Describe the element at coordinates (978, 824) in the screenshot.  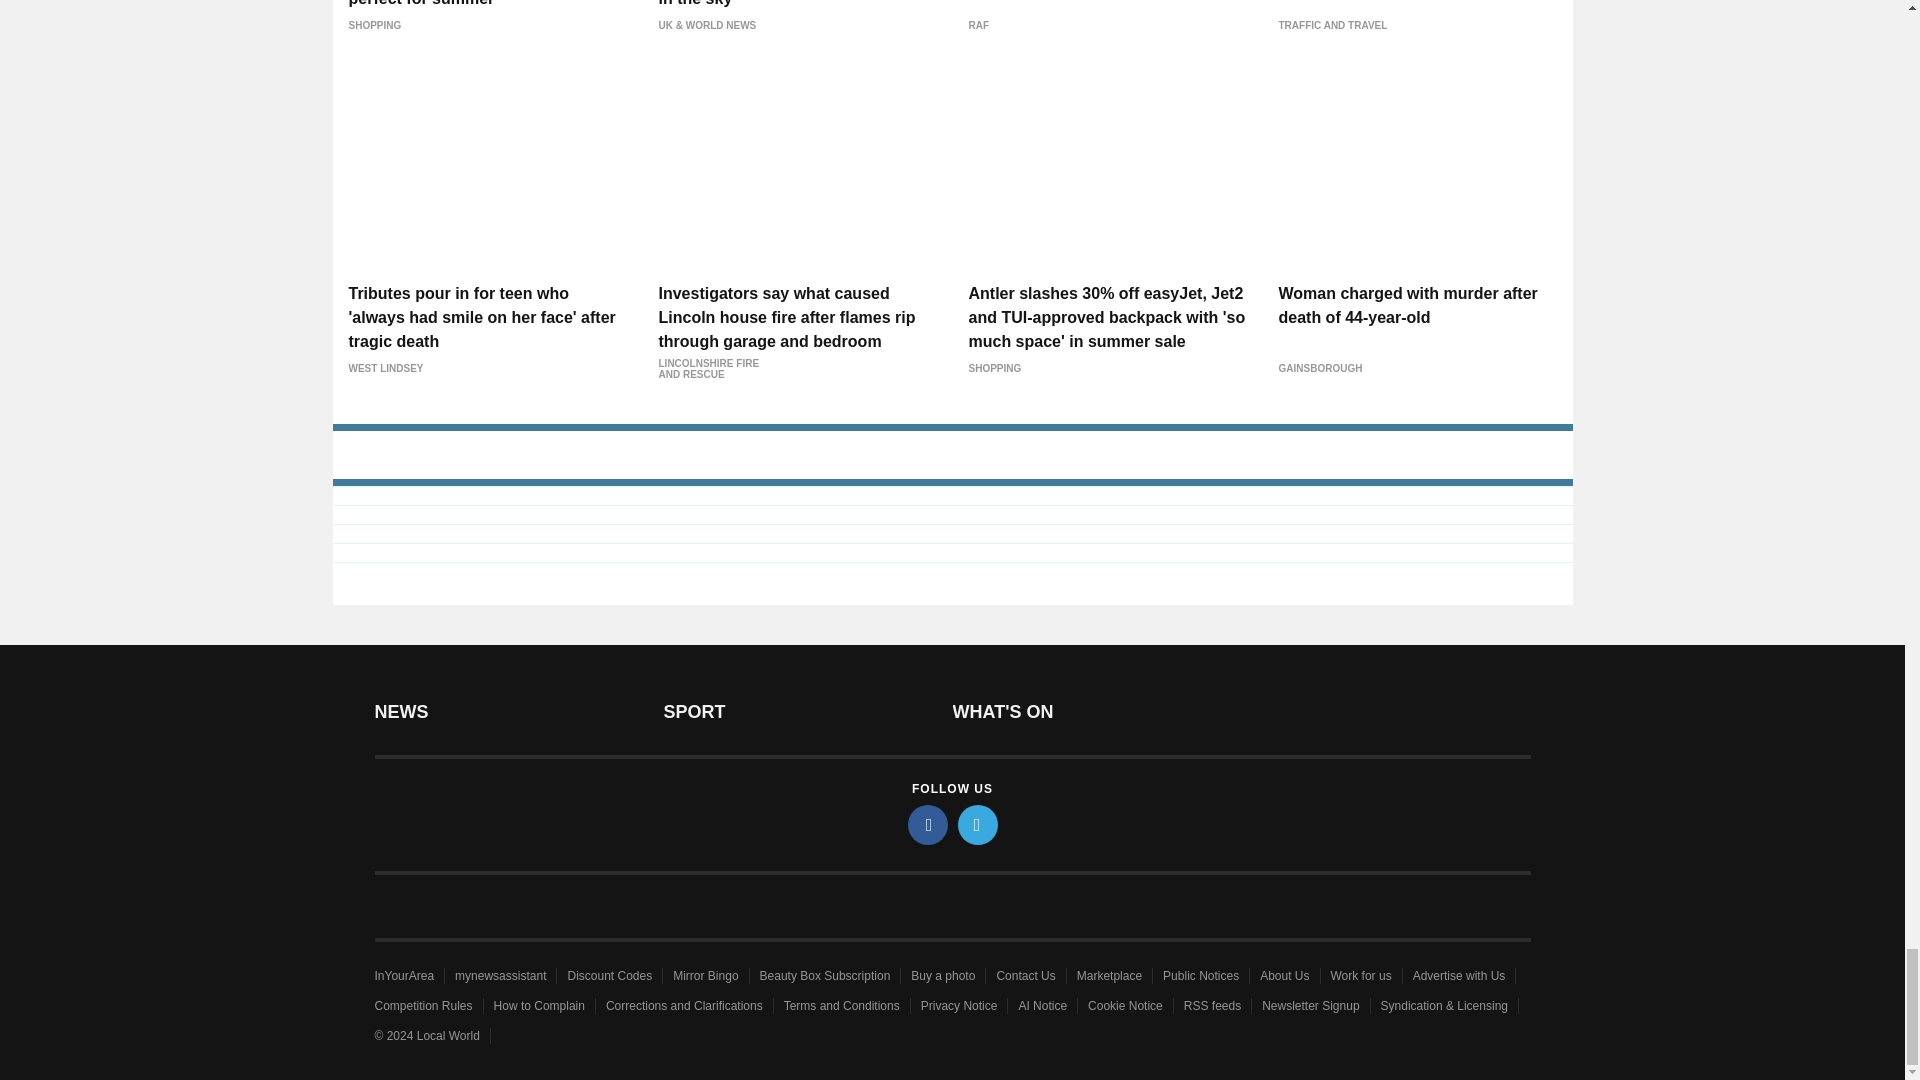
I see `twitter` at that location.